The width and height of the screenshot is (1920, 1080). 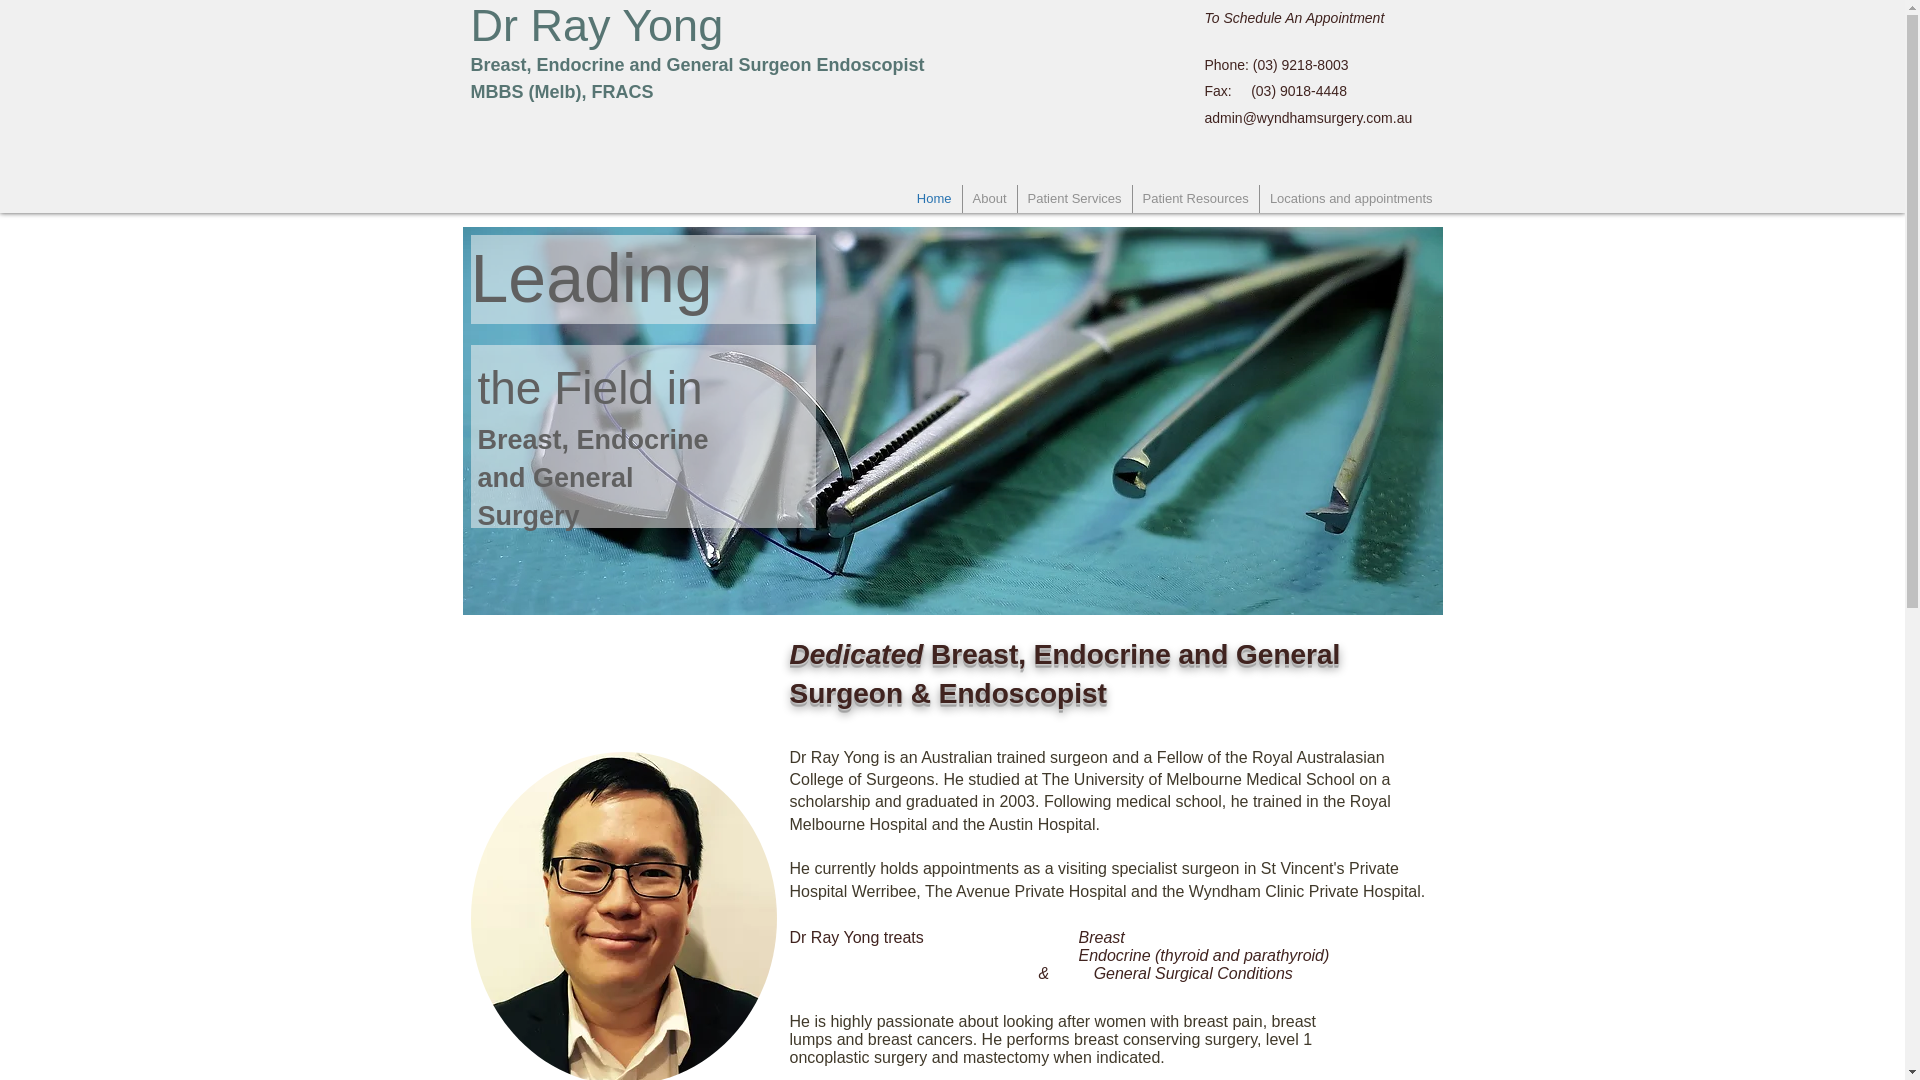 What do you see at coordinates (1194, 198) in the screenshot?
I see `Patient Resources` at bounding box center [1194, 198].